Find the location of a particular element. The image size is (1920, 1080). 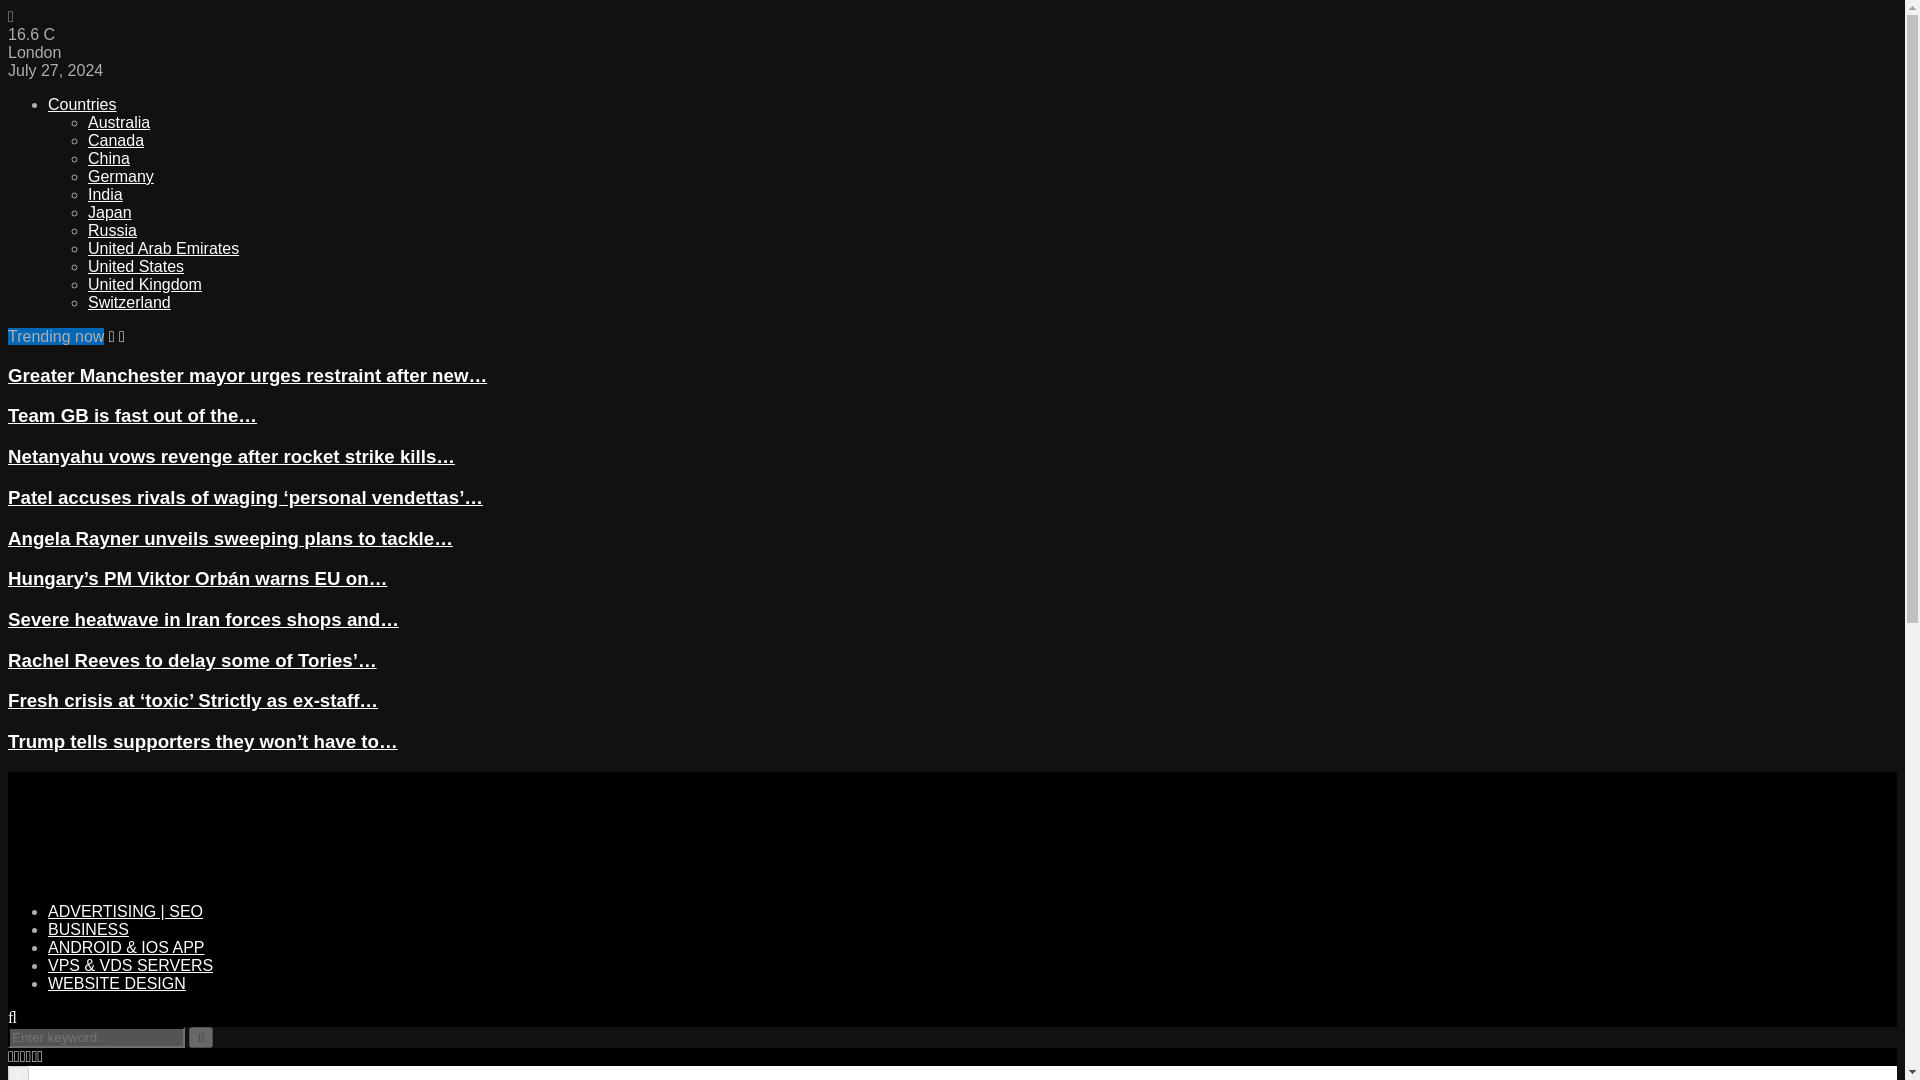

Instagram is located at coordinates (22, 1056).